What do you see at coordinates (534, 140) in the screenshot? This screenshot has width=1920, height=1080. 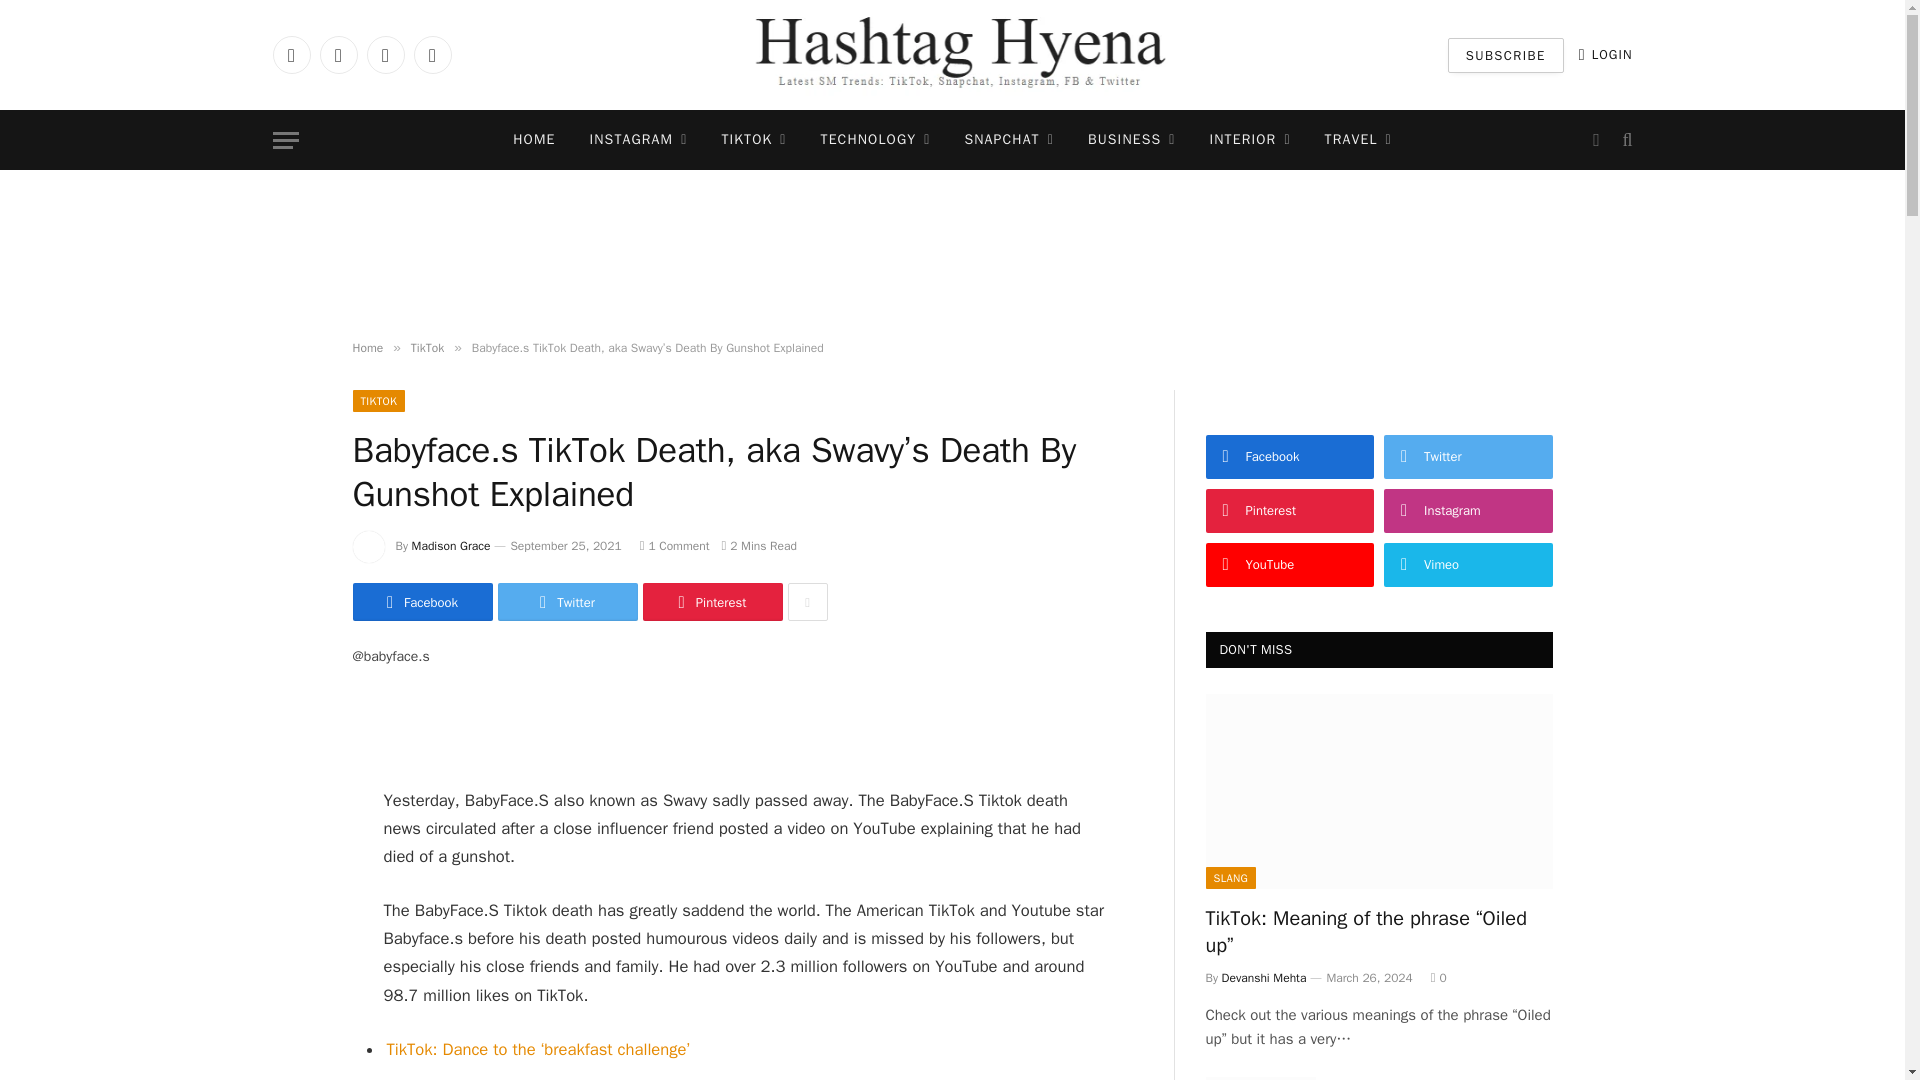 I see `HOME` at bounding box center [534, 140].